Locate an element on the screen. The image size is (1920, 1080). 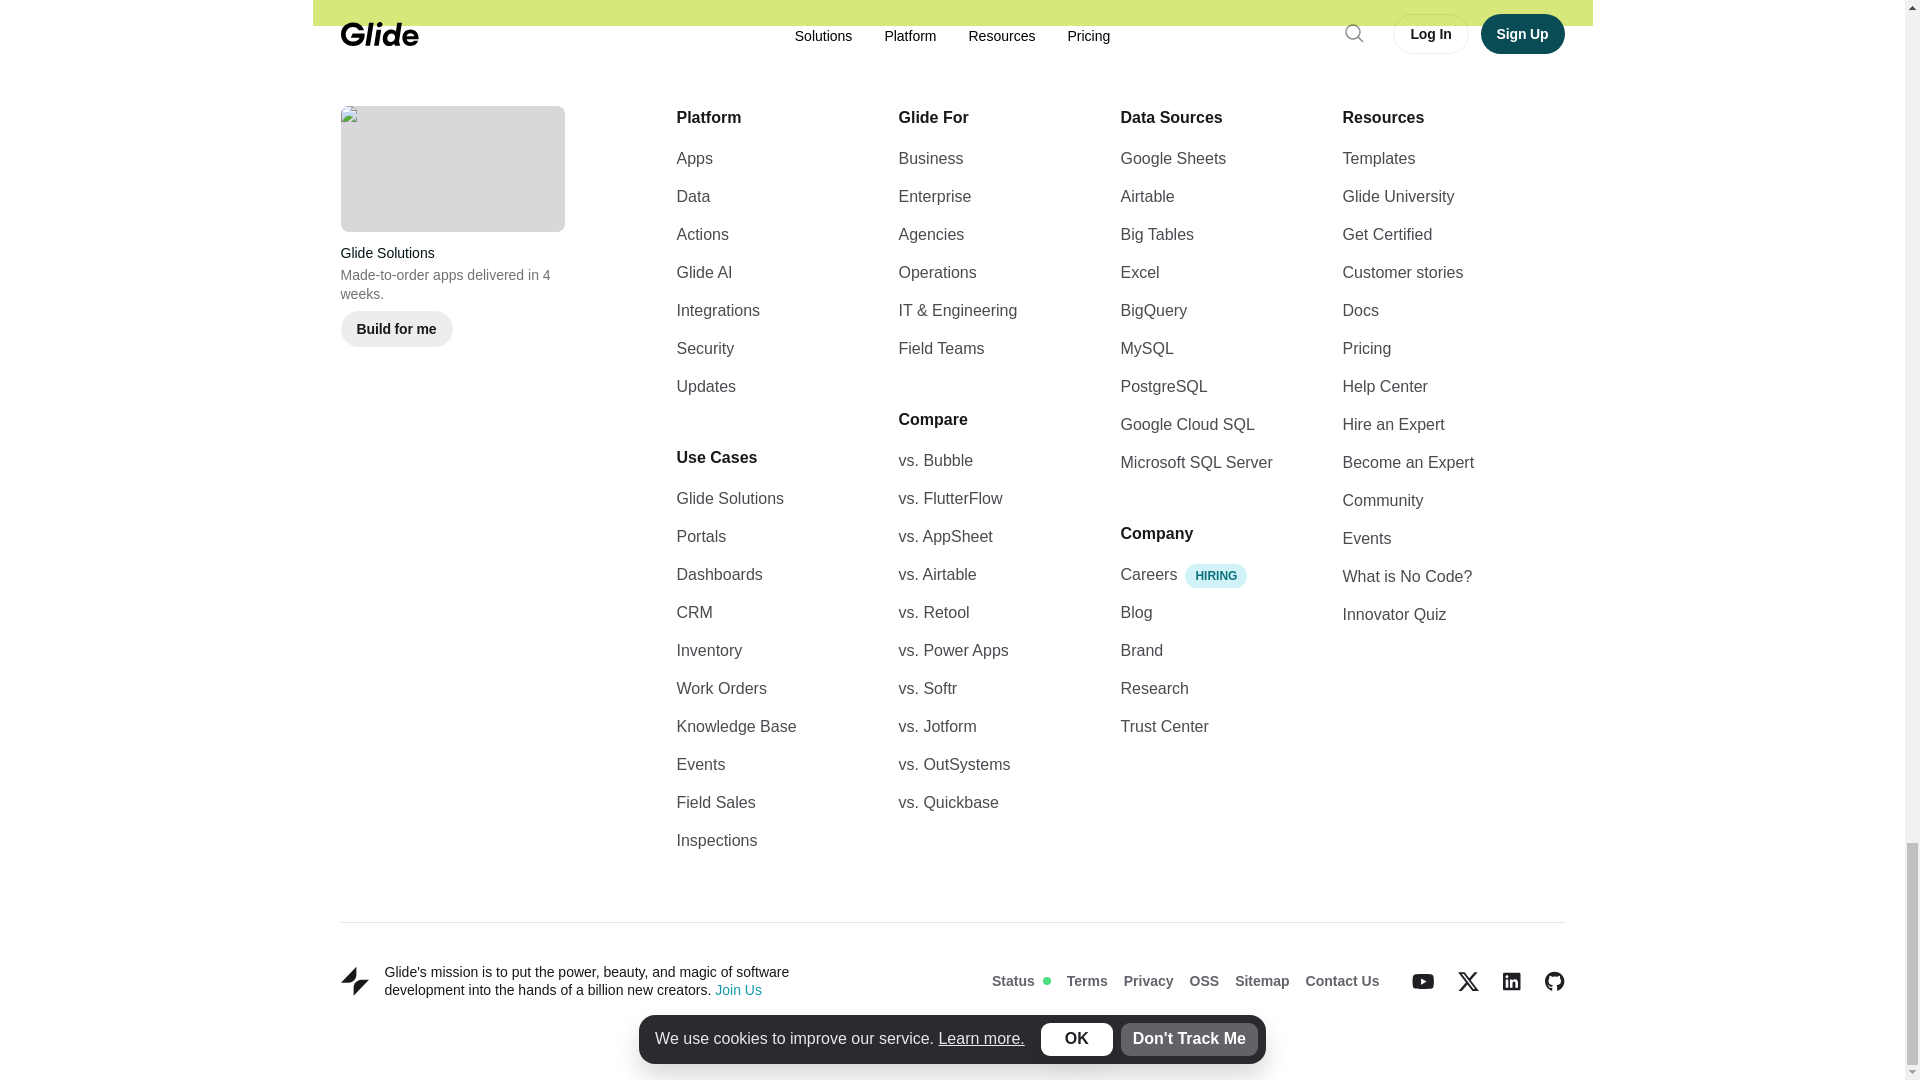
Inspections is located at coordinates (716, 840).